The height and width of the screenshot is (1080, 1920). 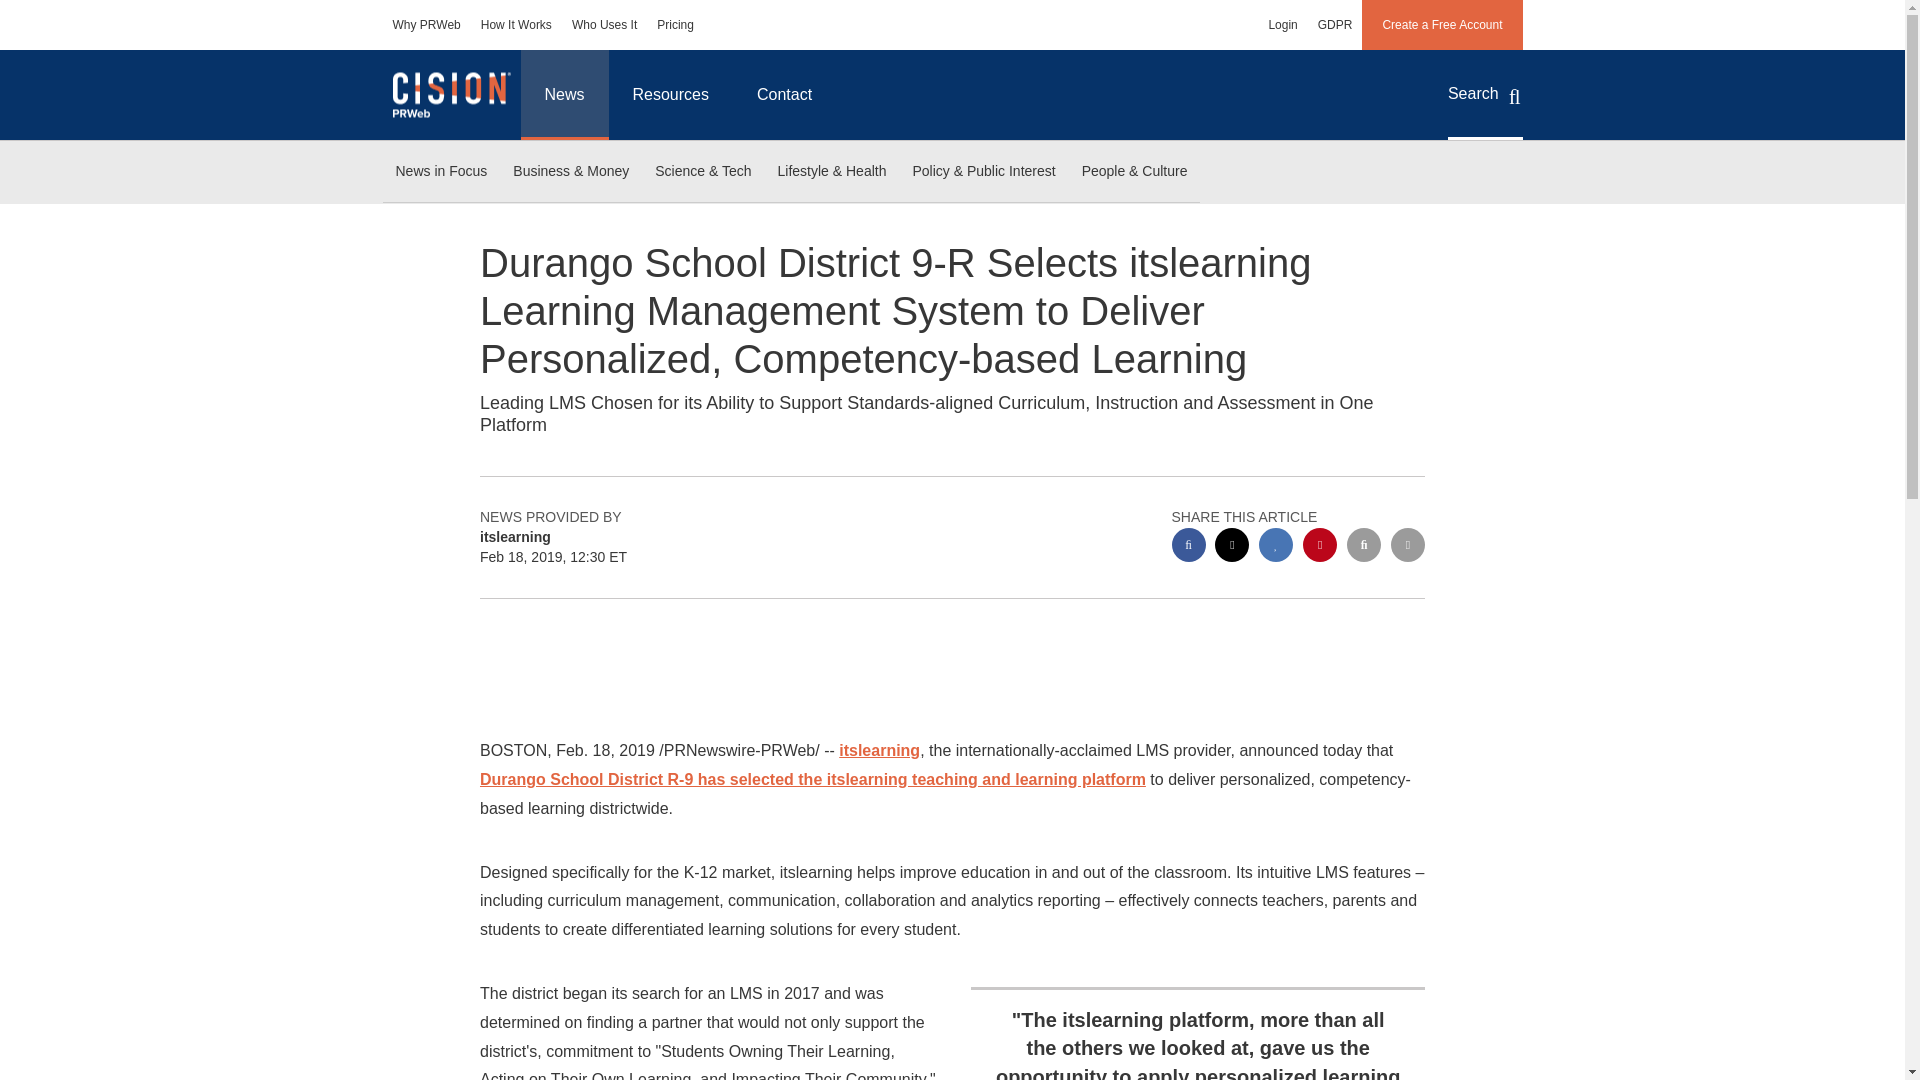 What do you see at coordinates (670, 94) in the screenshot?
I see `Resources` at bounding box center [670, 94].